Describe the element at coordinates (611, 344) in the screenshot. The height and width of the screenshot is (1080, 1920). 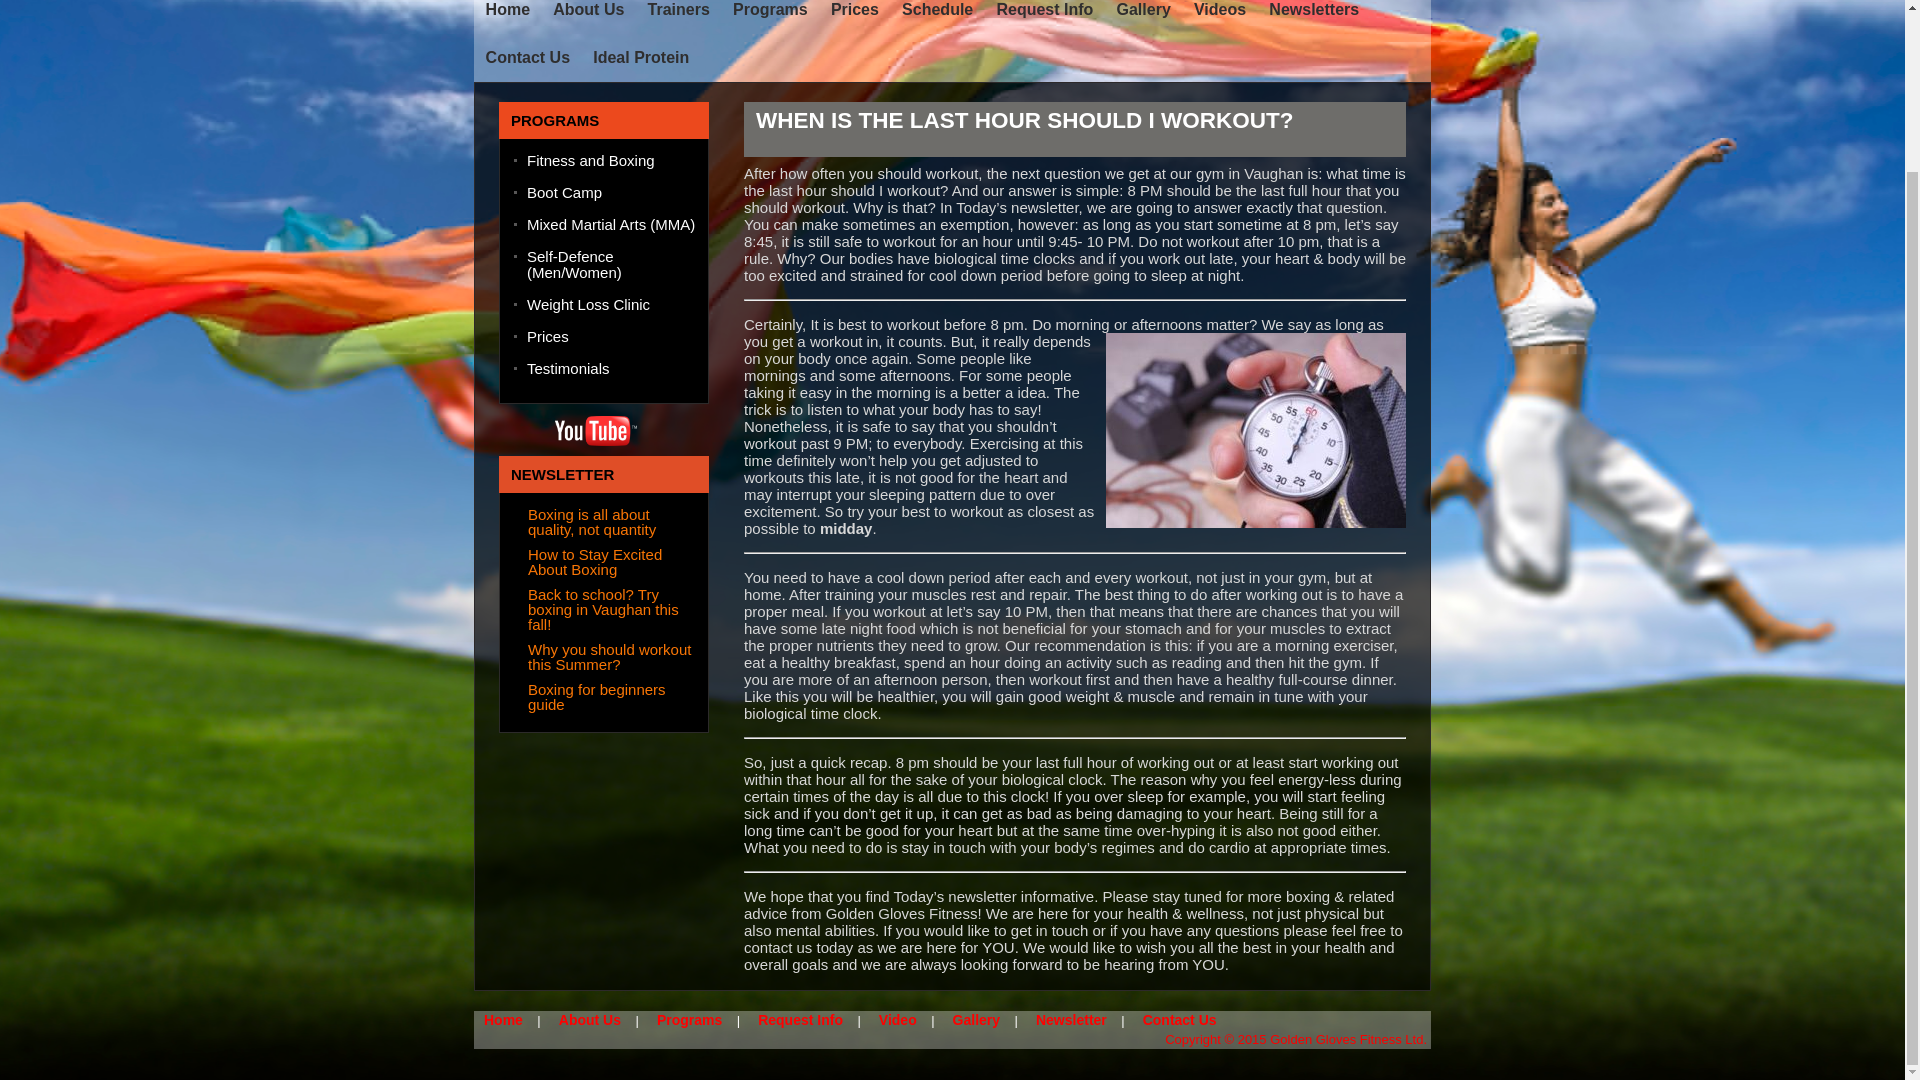
I see `Prices` at that location.